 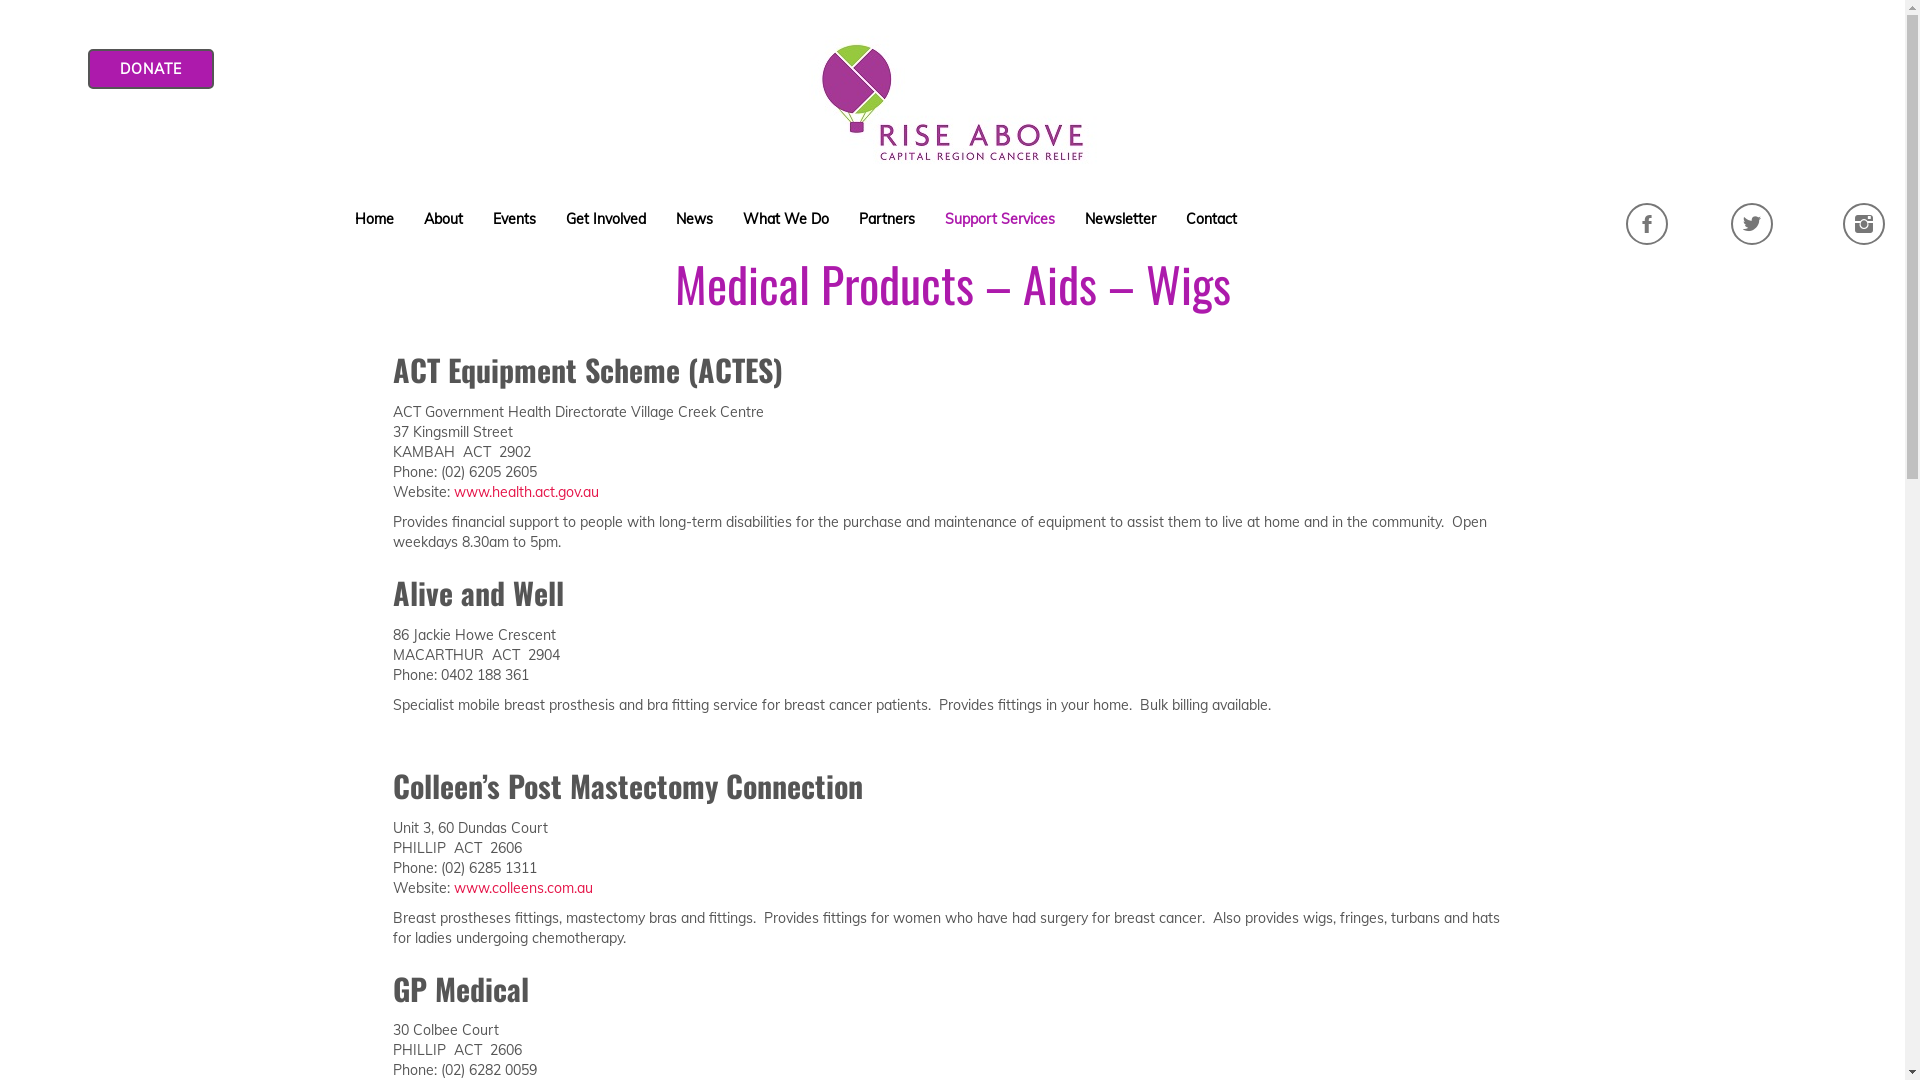 I want to click on Home, so click(x=374, y=219).